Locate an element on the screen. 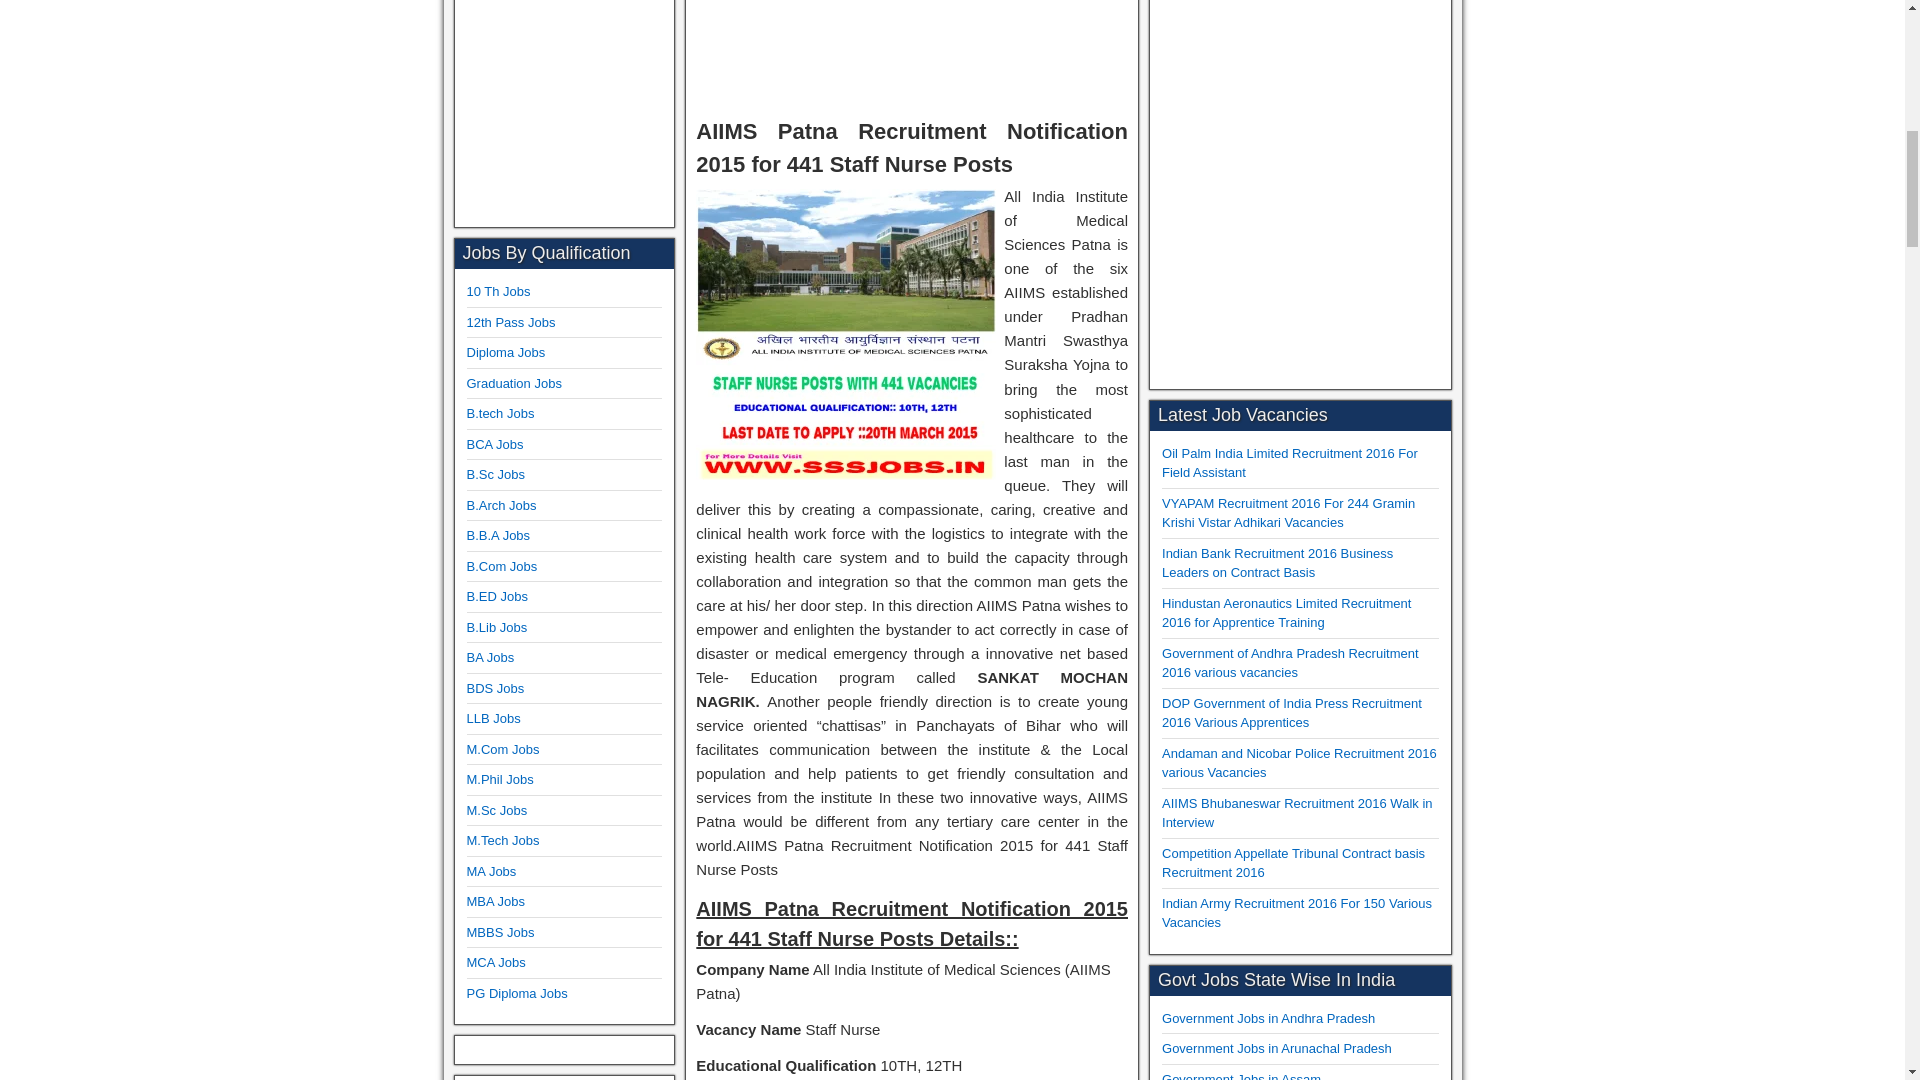  B.Com Jobs is located at coordinates (502, 566).